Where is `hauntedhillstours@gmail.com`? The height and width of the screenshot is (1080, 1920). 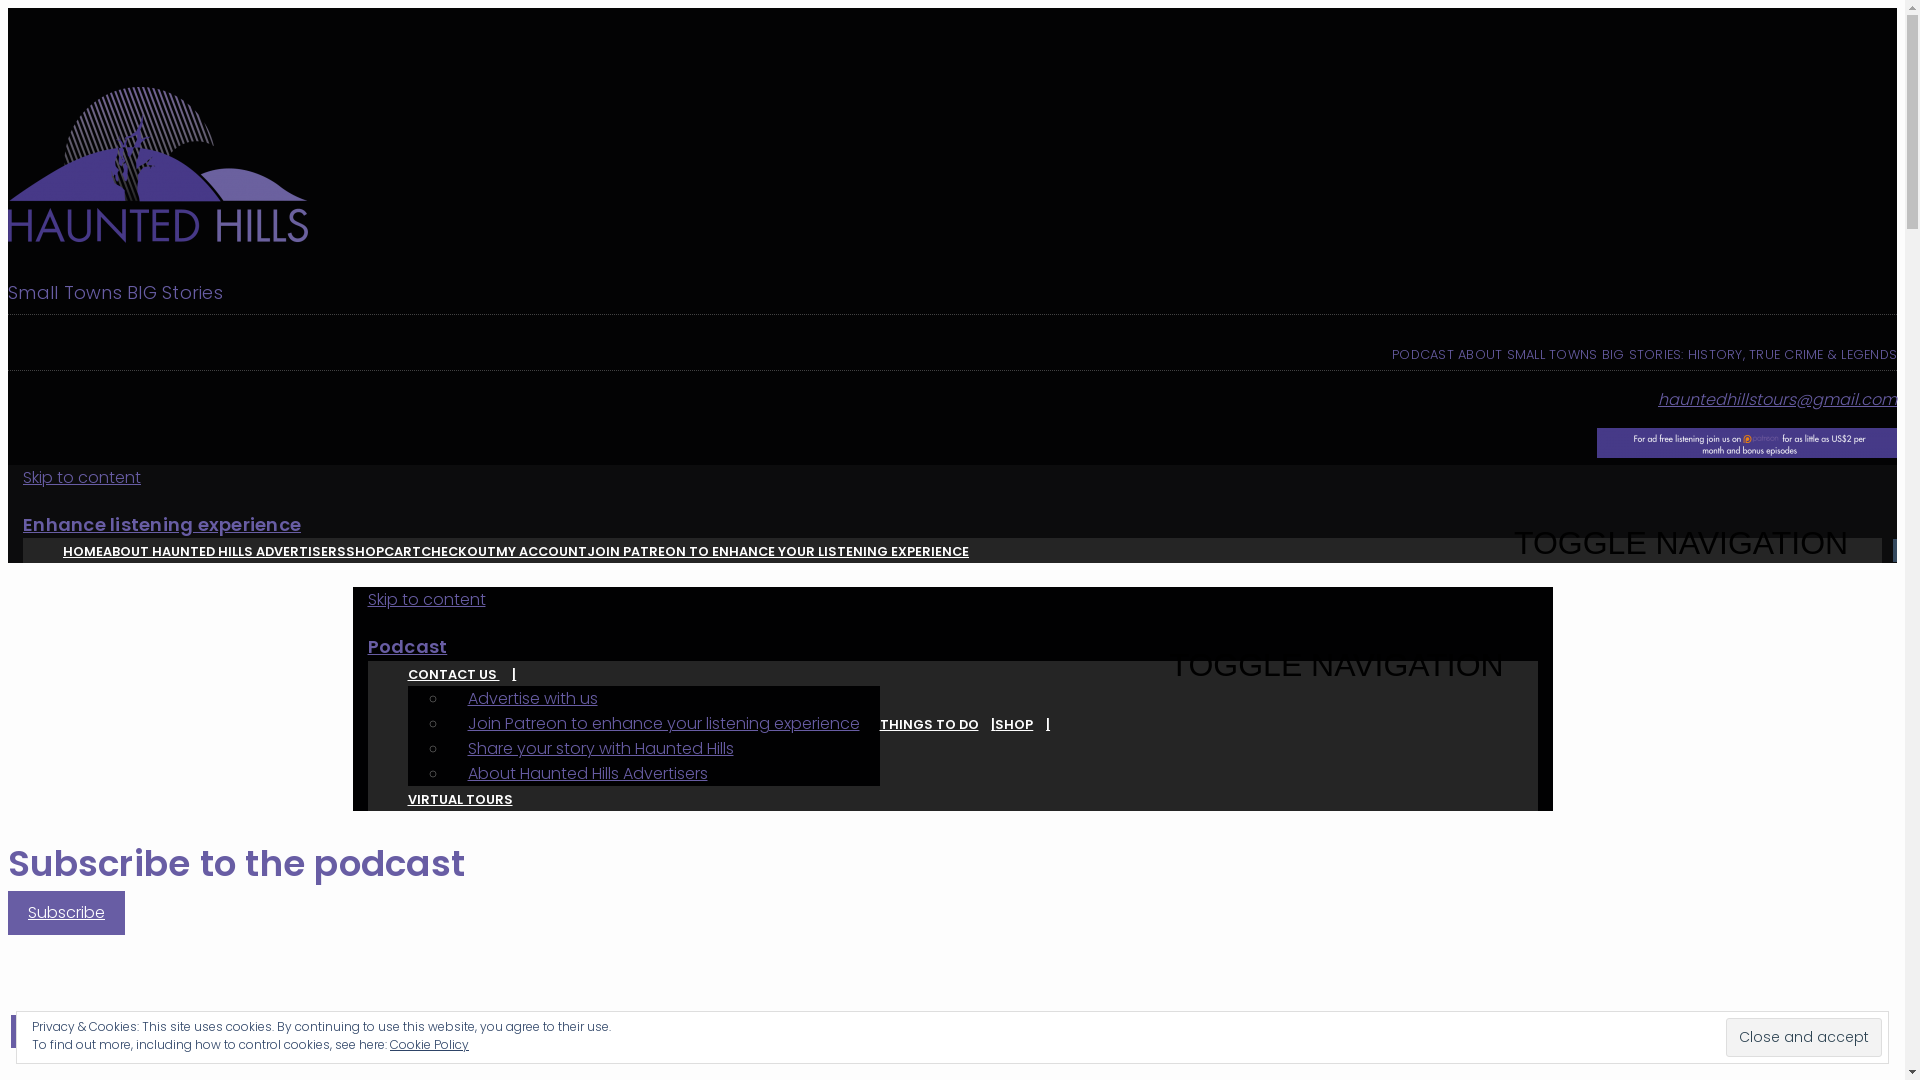 hauntedhillstours@gmail.com is located at coordinates (1778, 400).